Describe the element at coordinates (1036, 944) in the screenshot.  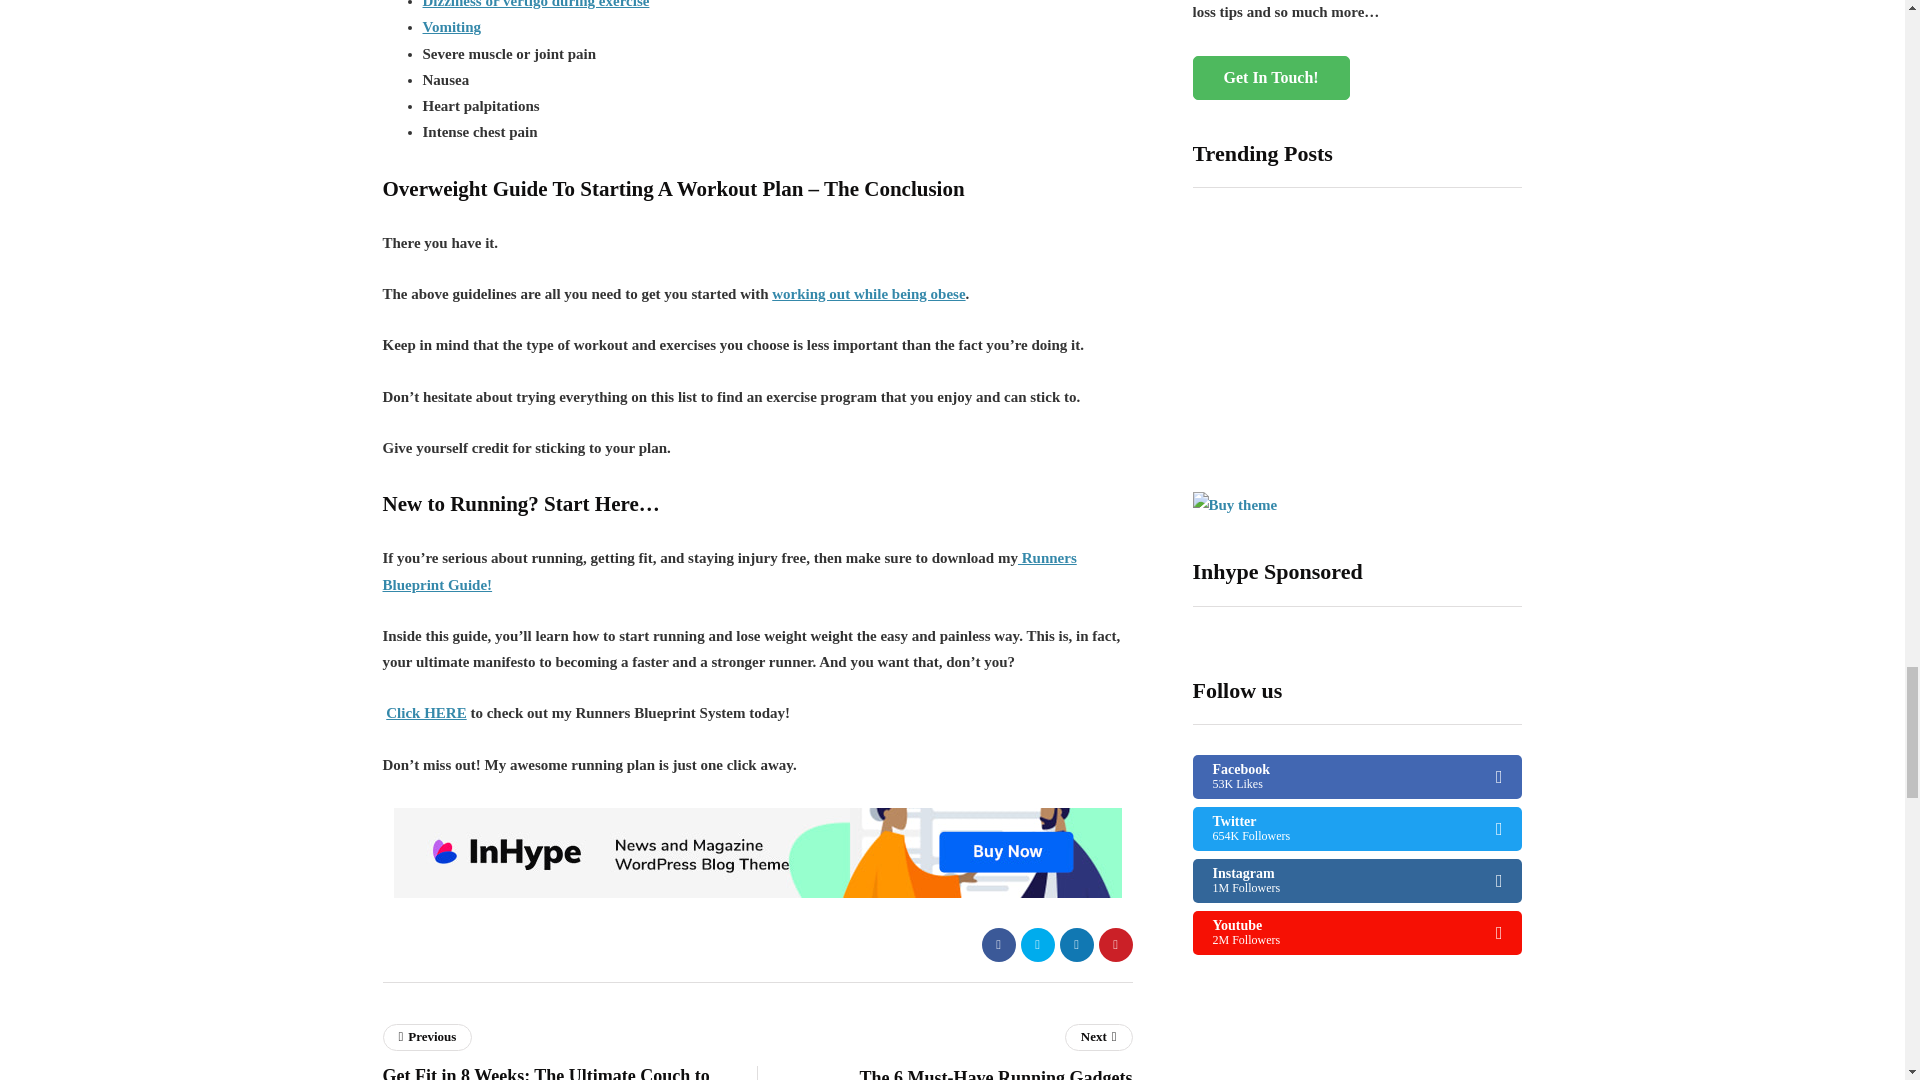
I see `Tweet this` at that location.